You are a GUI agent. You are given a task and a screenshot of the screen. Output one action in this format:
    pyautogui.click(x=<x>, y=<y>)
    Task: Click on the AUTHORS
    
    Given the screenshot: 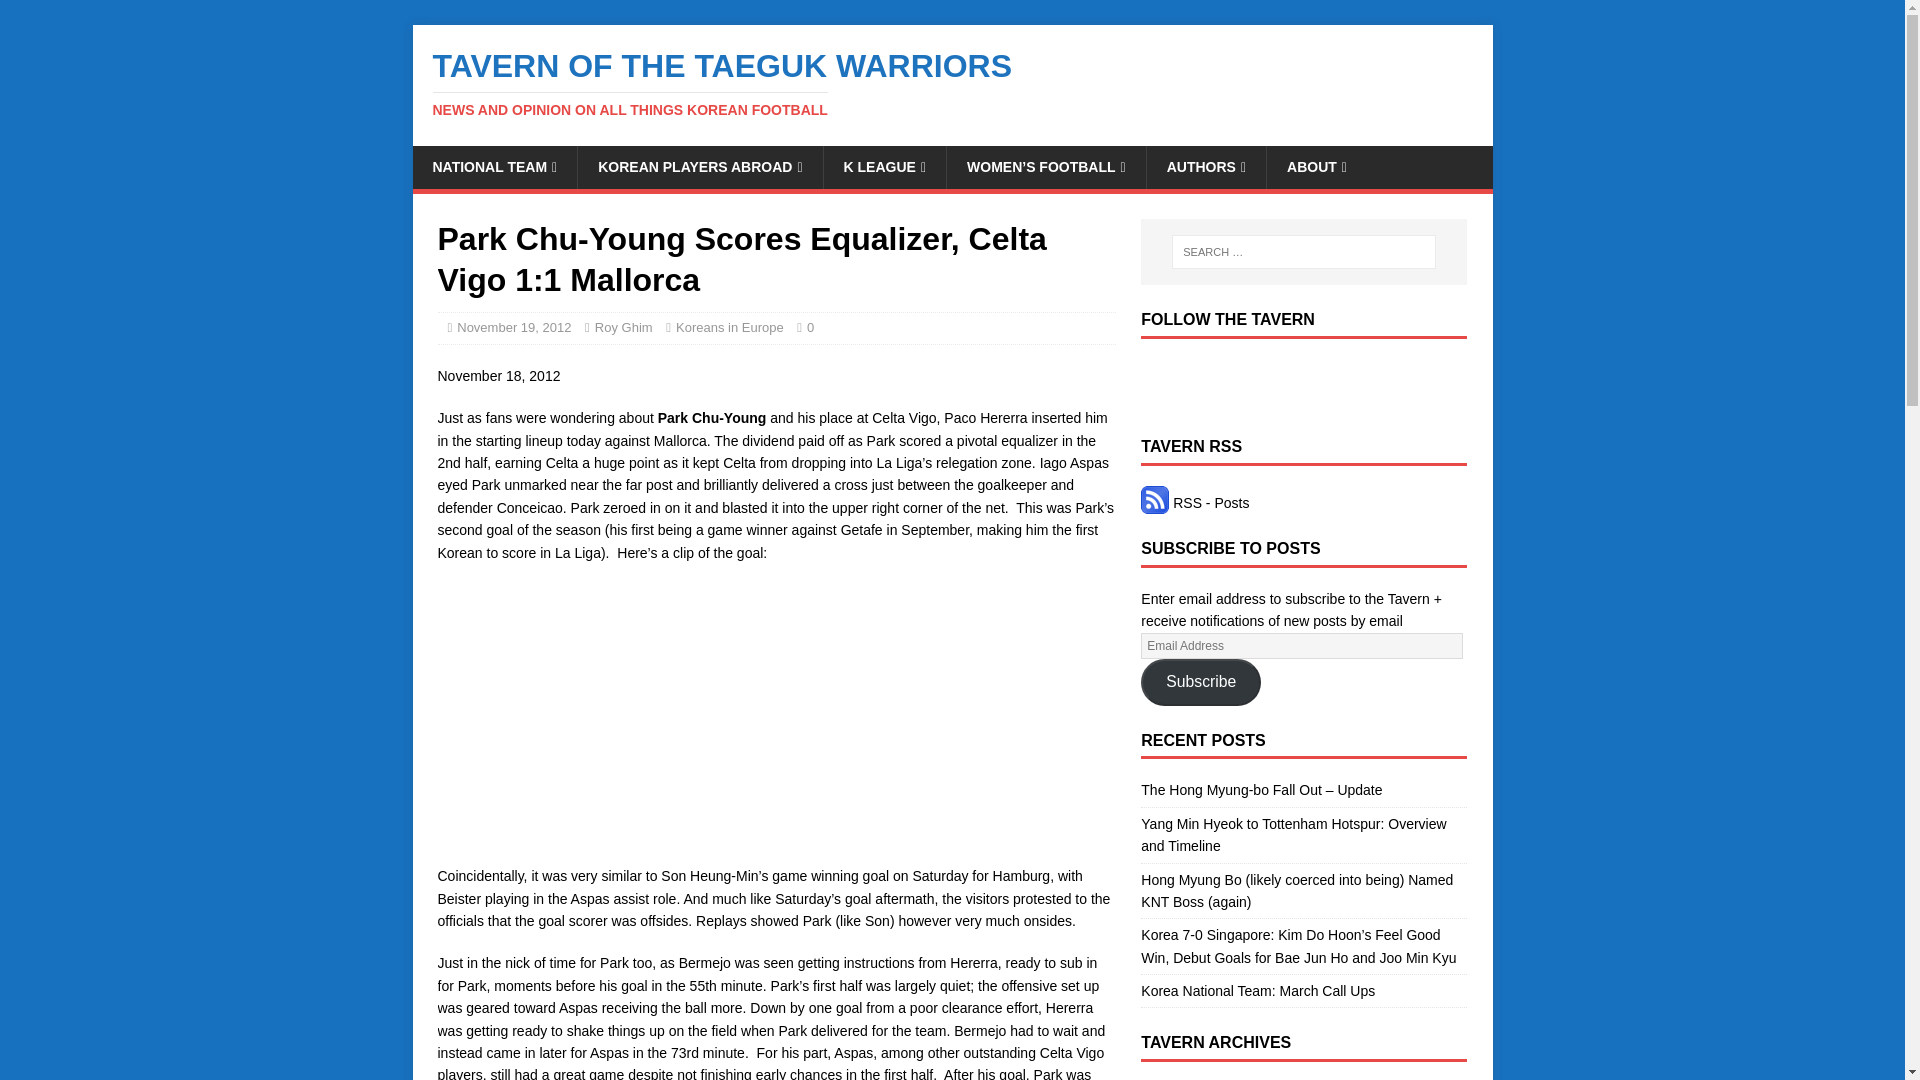 What is the action you would take?
    pyautogui.click(x=1206, y=166)
    